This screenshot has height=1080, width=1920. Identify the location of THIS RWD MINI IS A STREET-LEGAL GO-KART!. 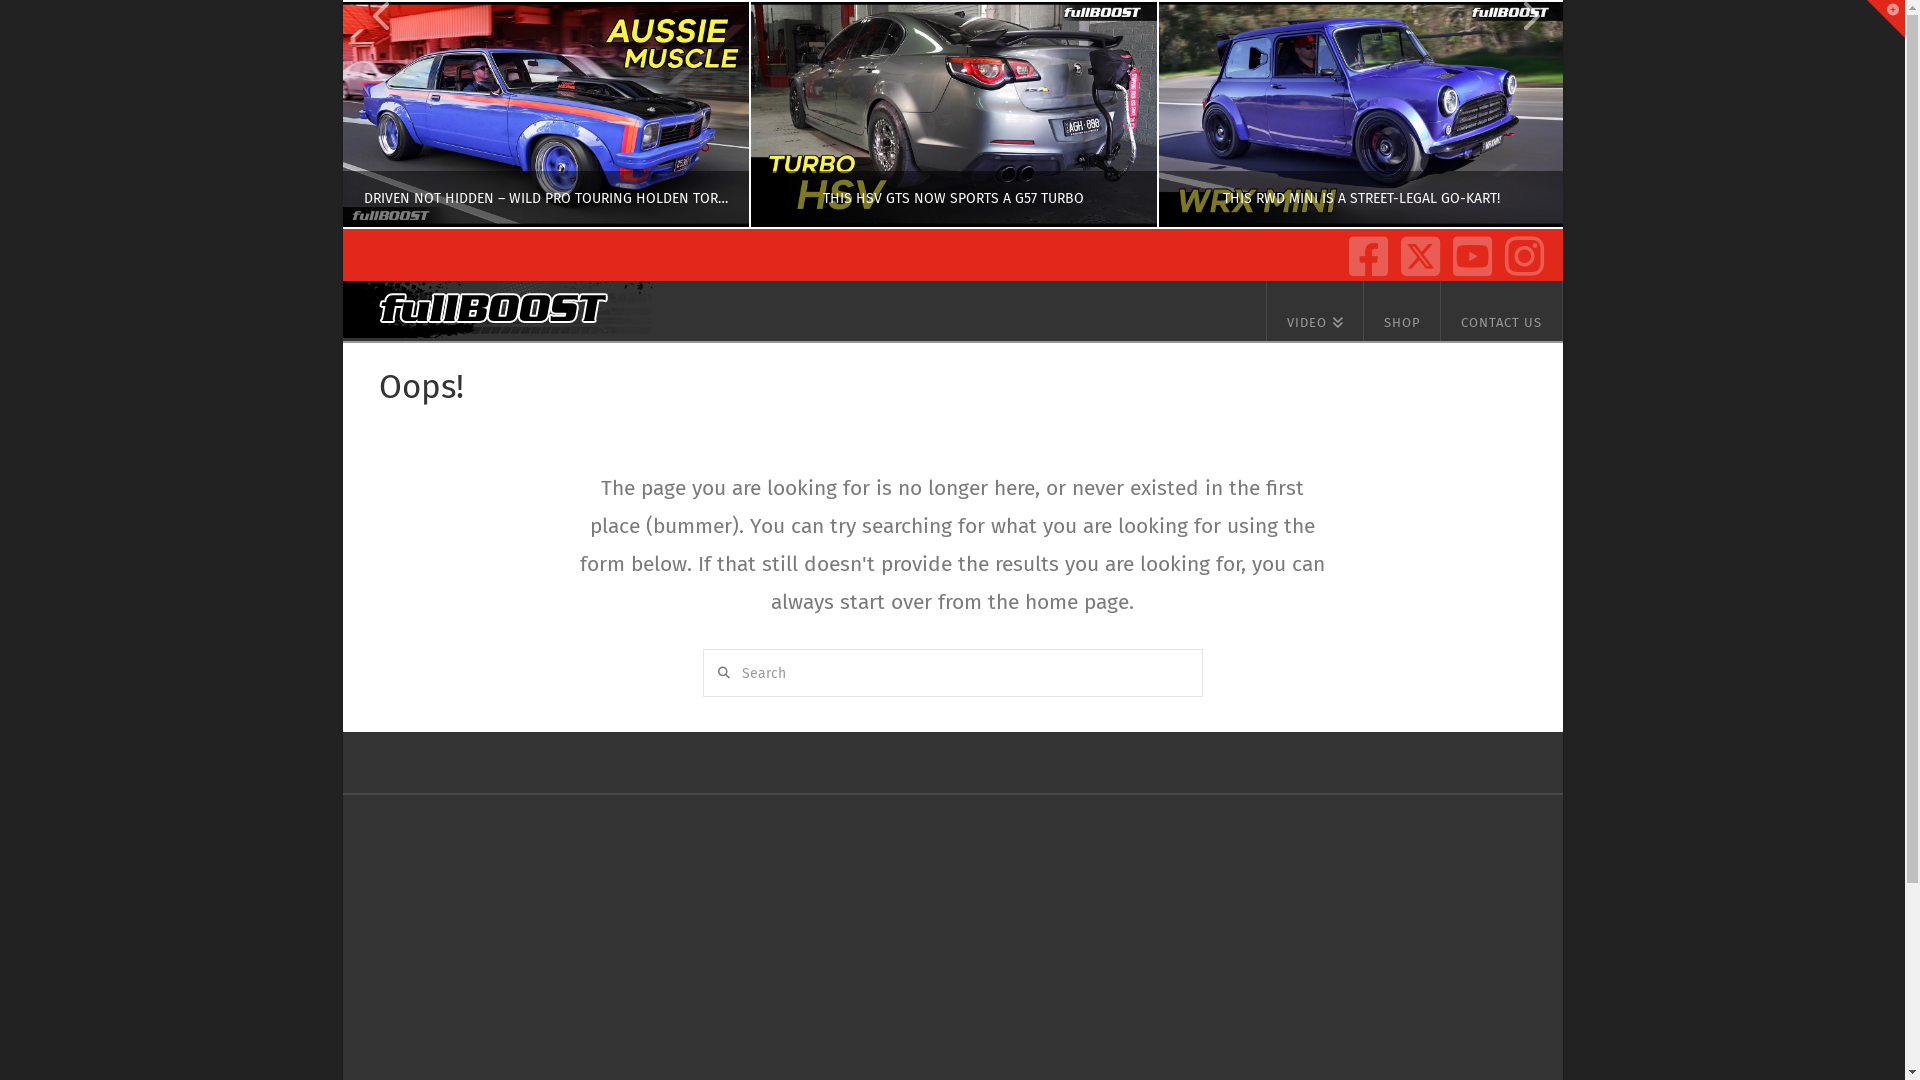
(1360, 114).